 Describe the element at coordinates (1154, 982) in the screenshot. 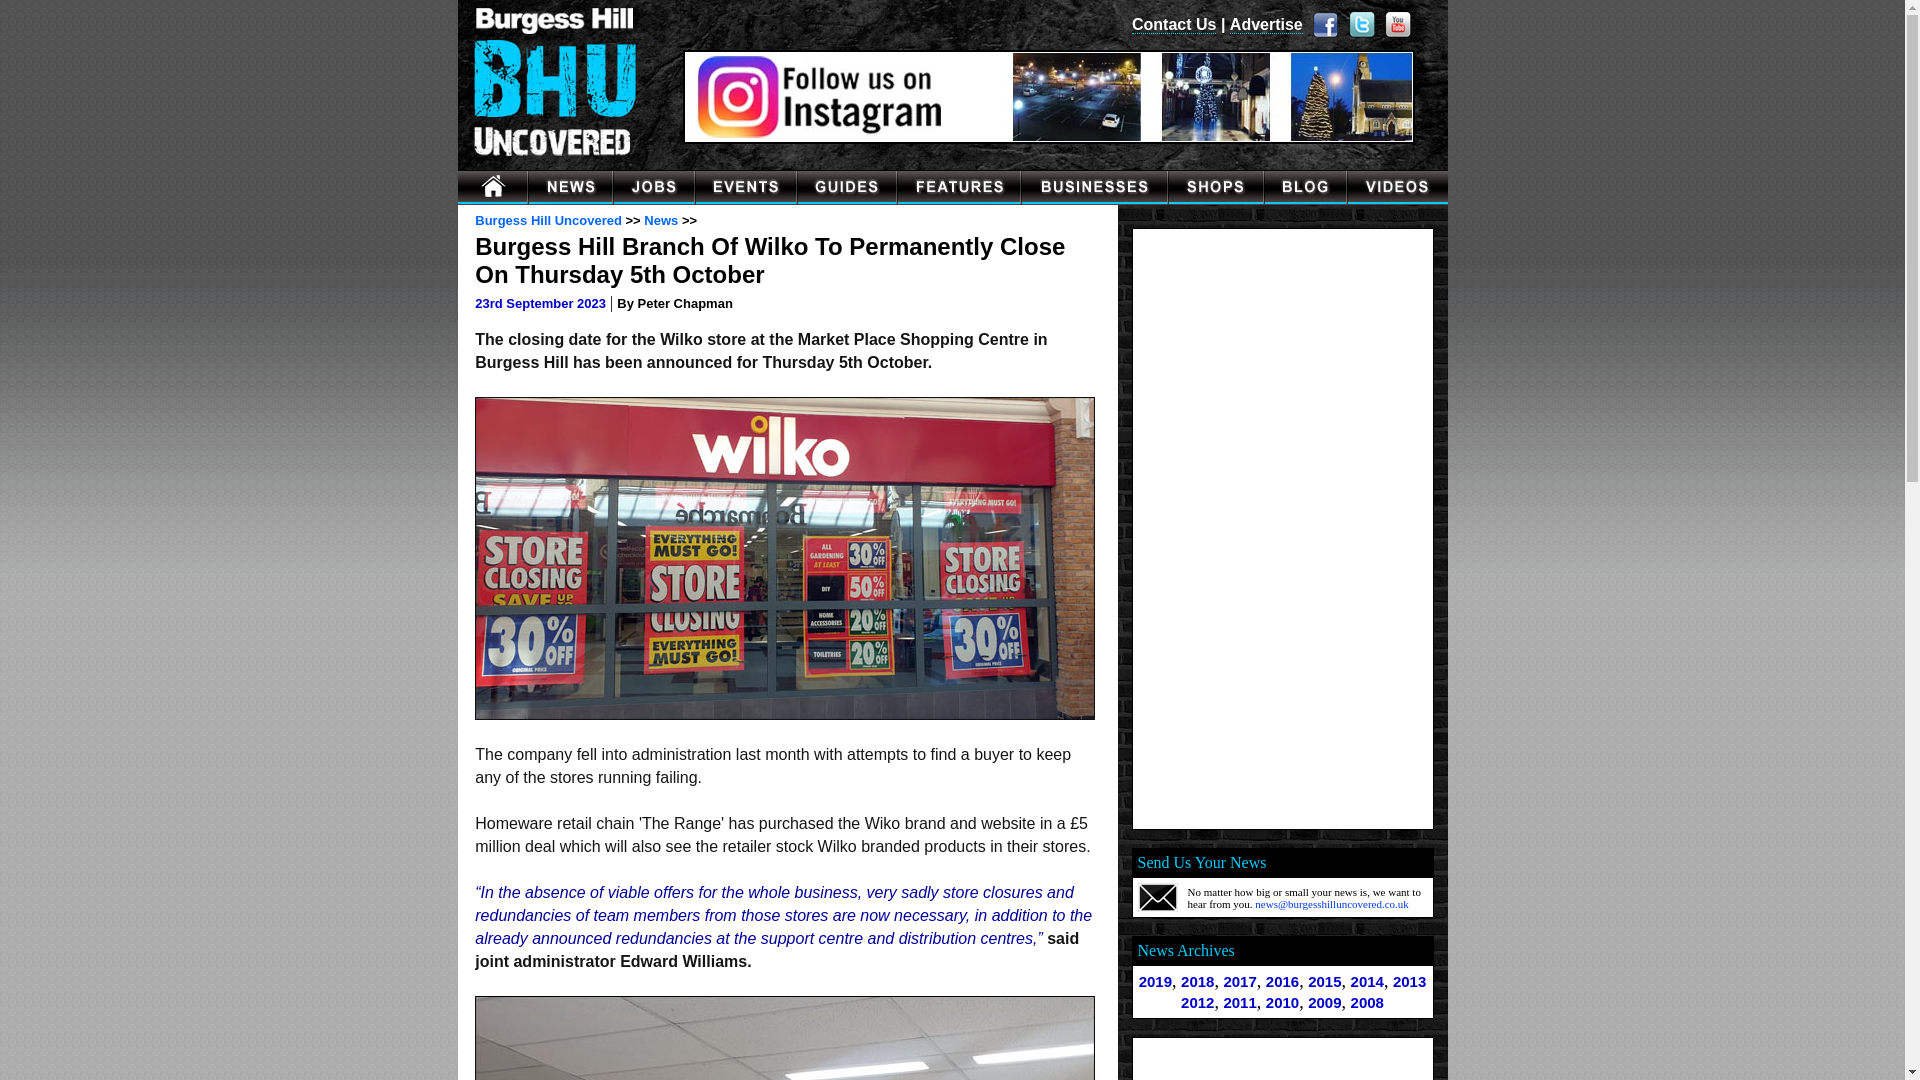

I see `2019` at that location.